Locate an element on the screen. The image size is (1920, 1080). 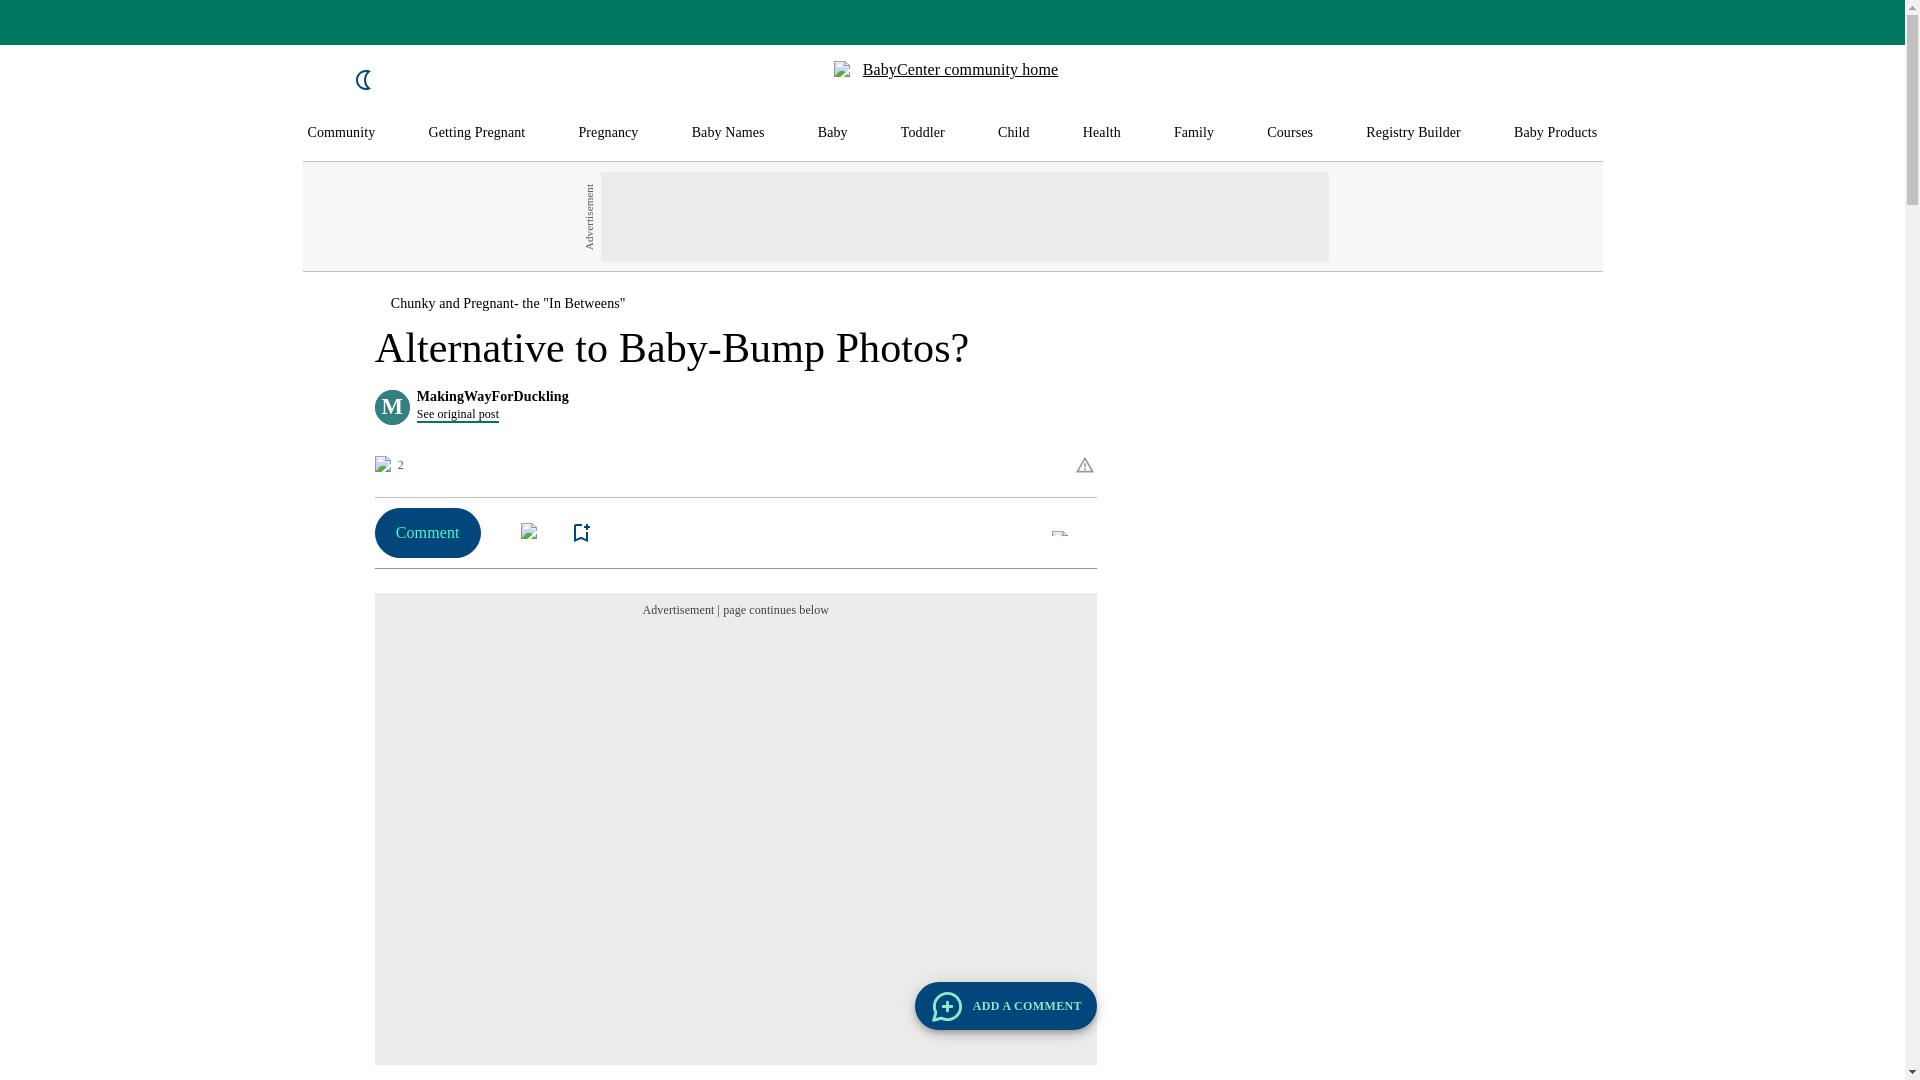
Getting Pregnant is located at coordinates (476, 133).